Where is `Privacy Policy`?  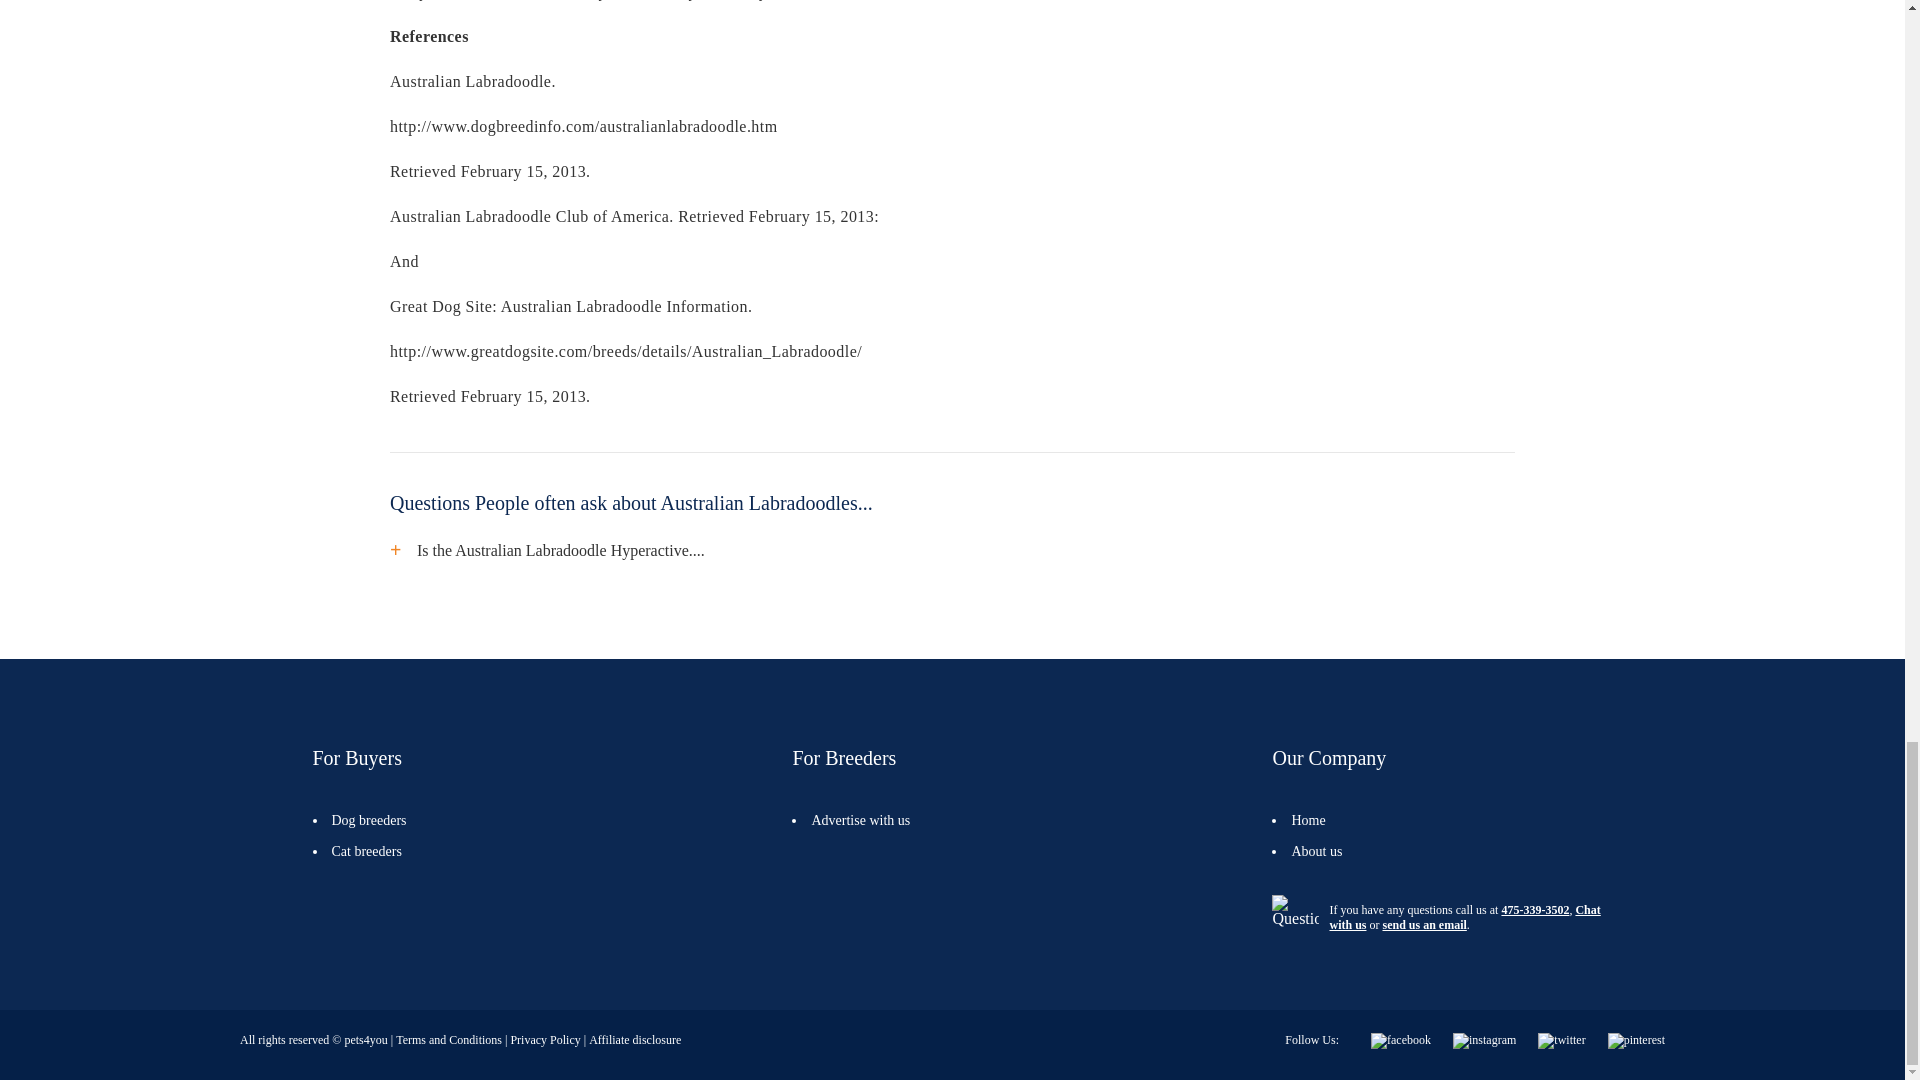
Privacy Policy is located at coordinates (541, 1039).